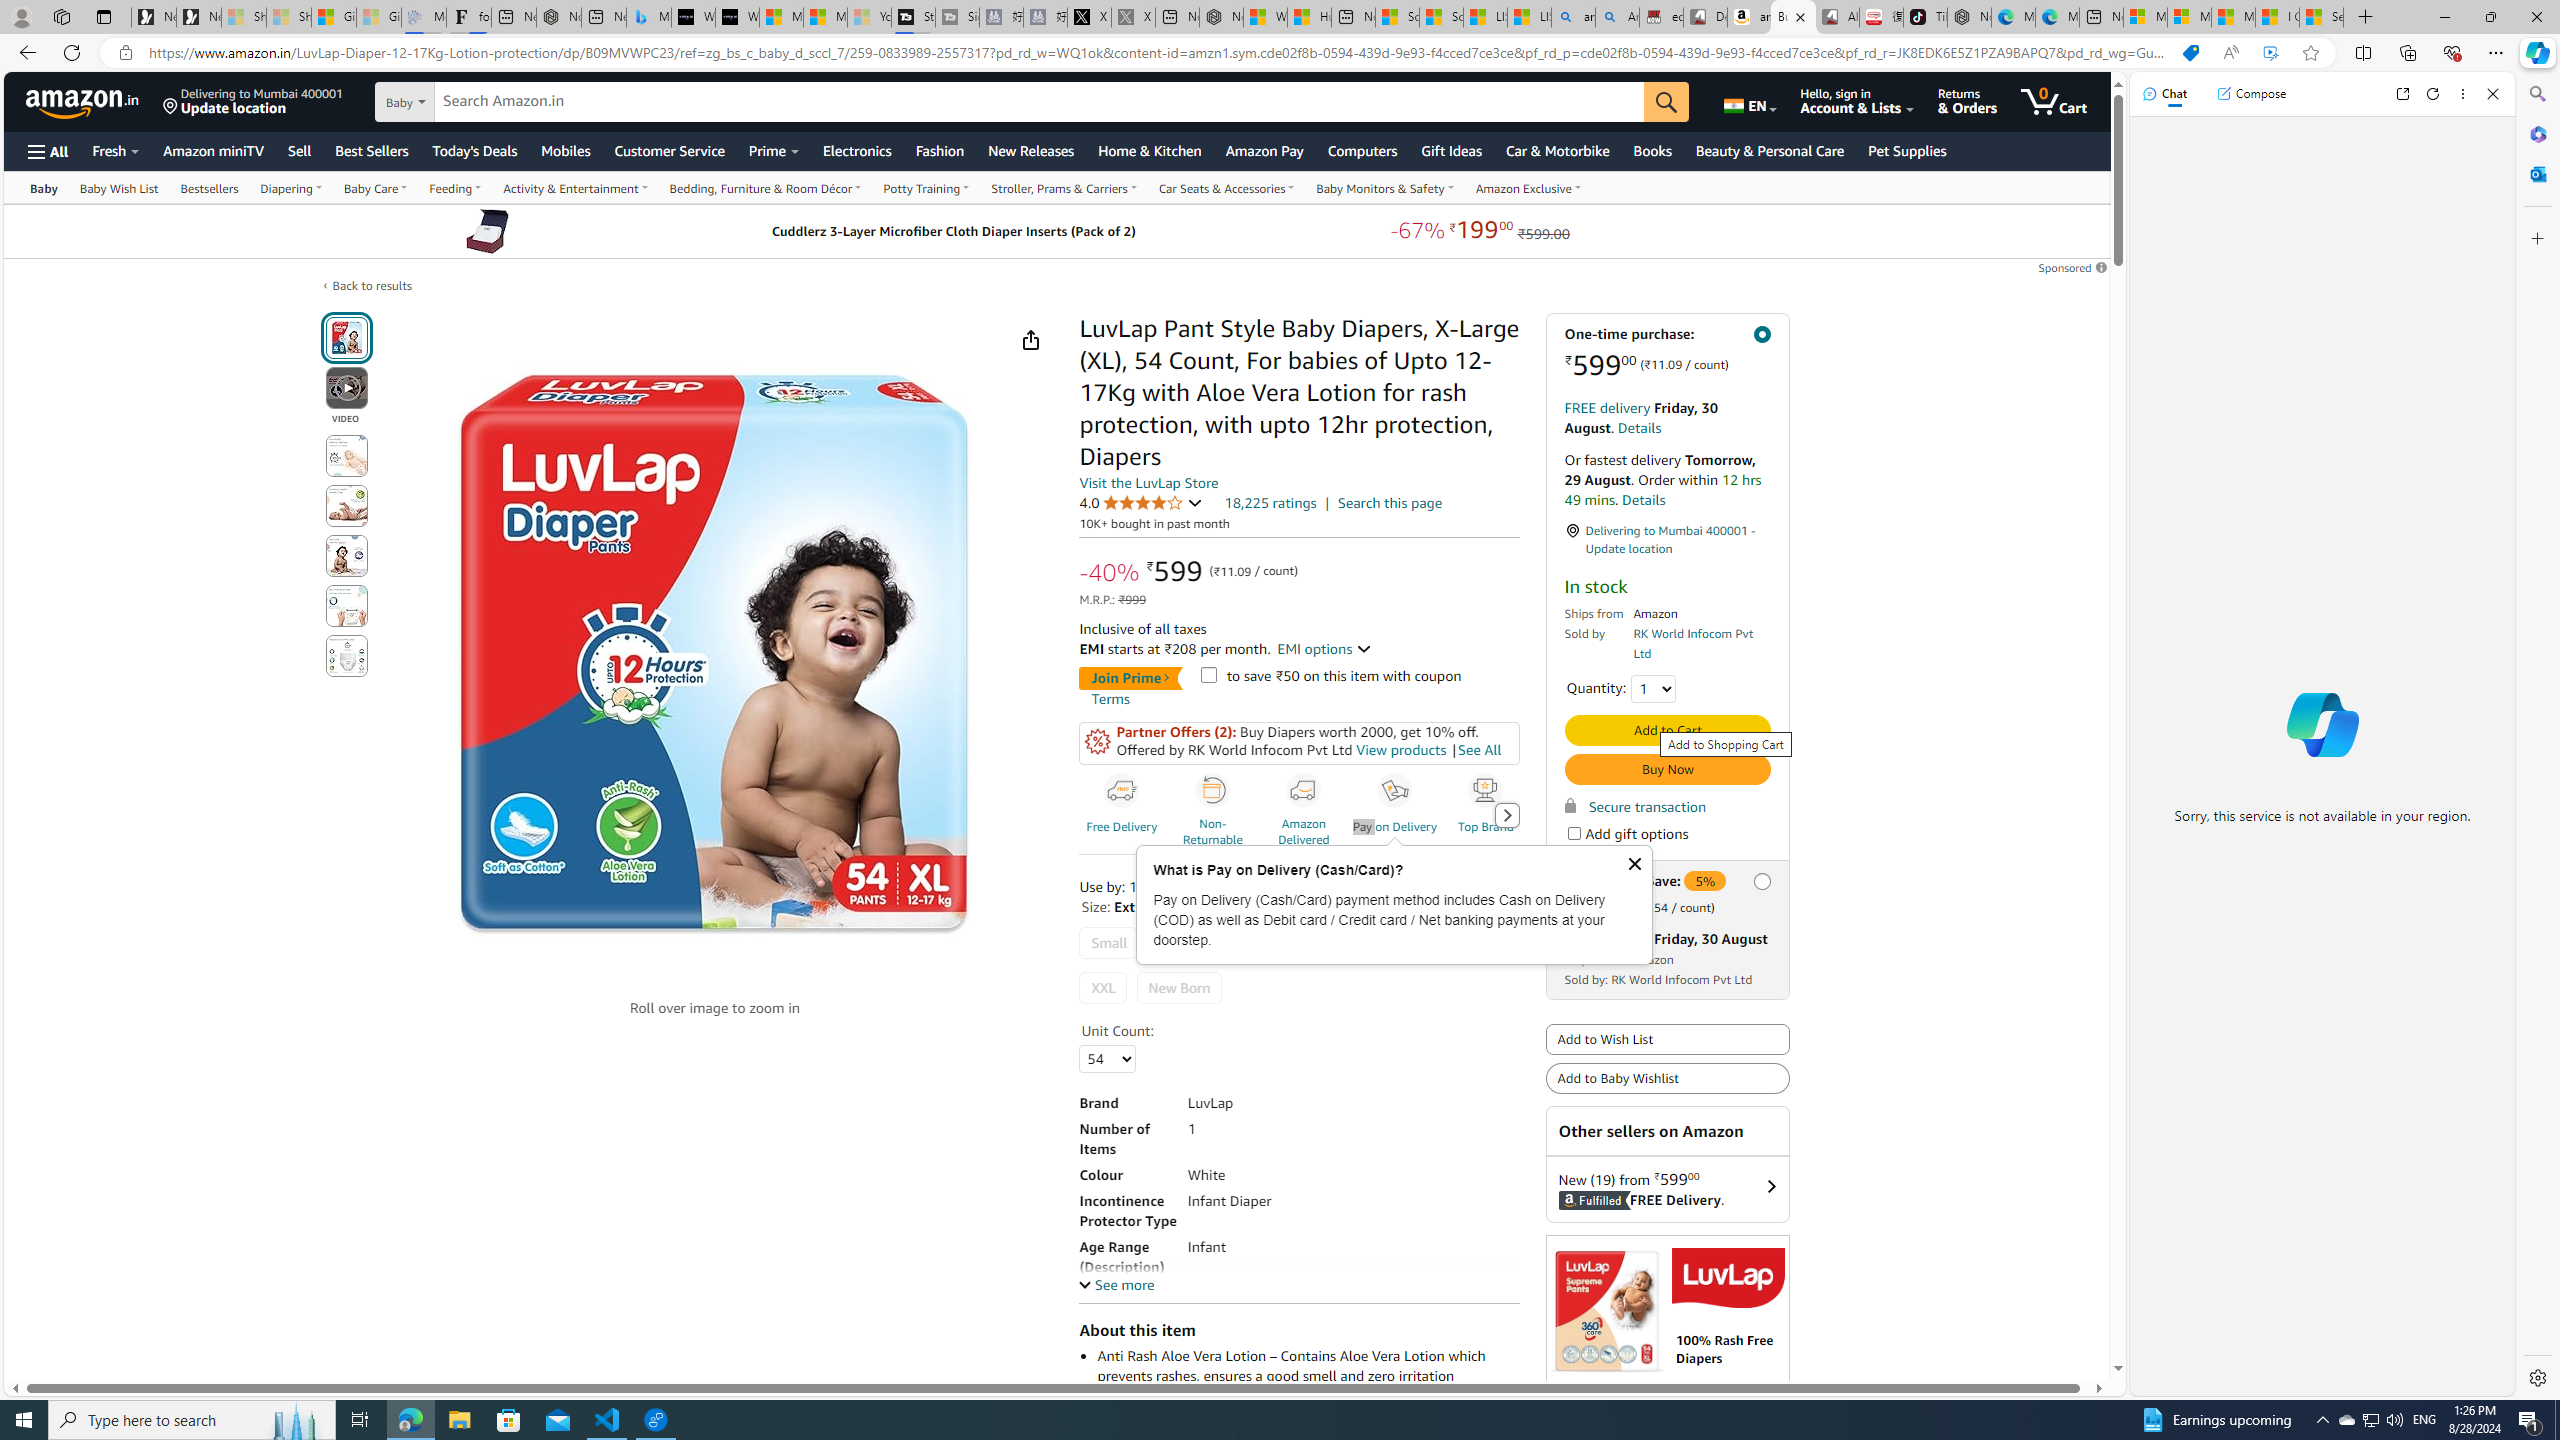 The height and width of the screenshot is (1440, 2560). Describe the element at coordinates (2536, 238) in the screenshot. I see `Customize` at that location.